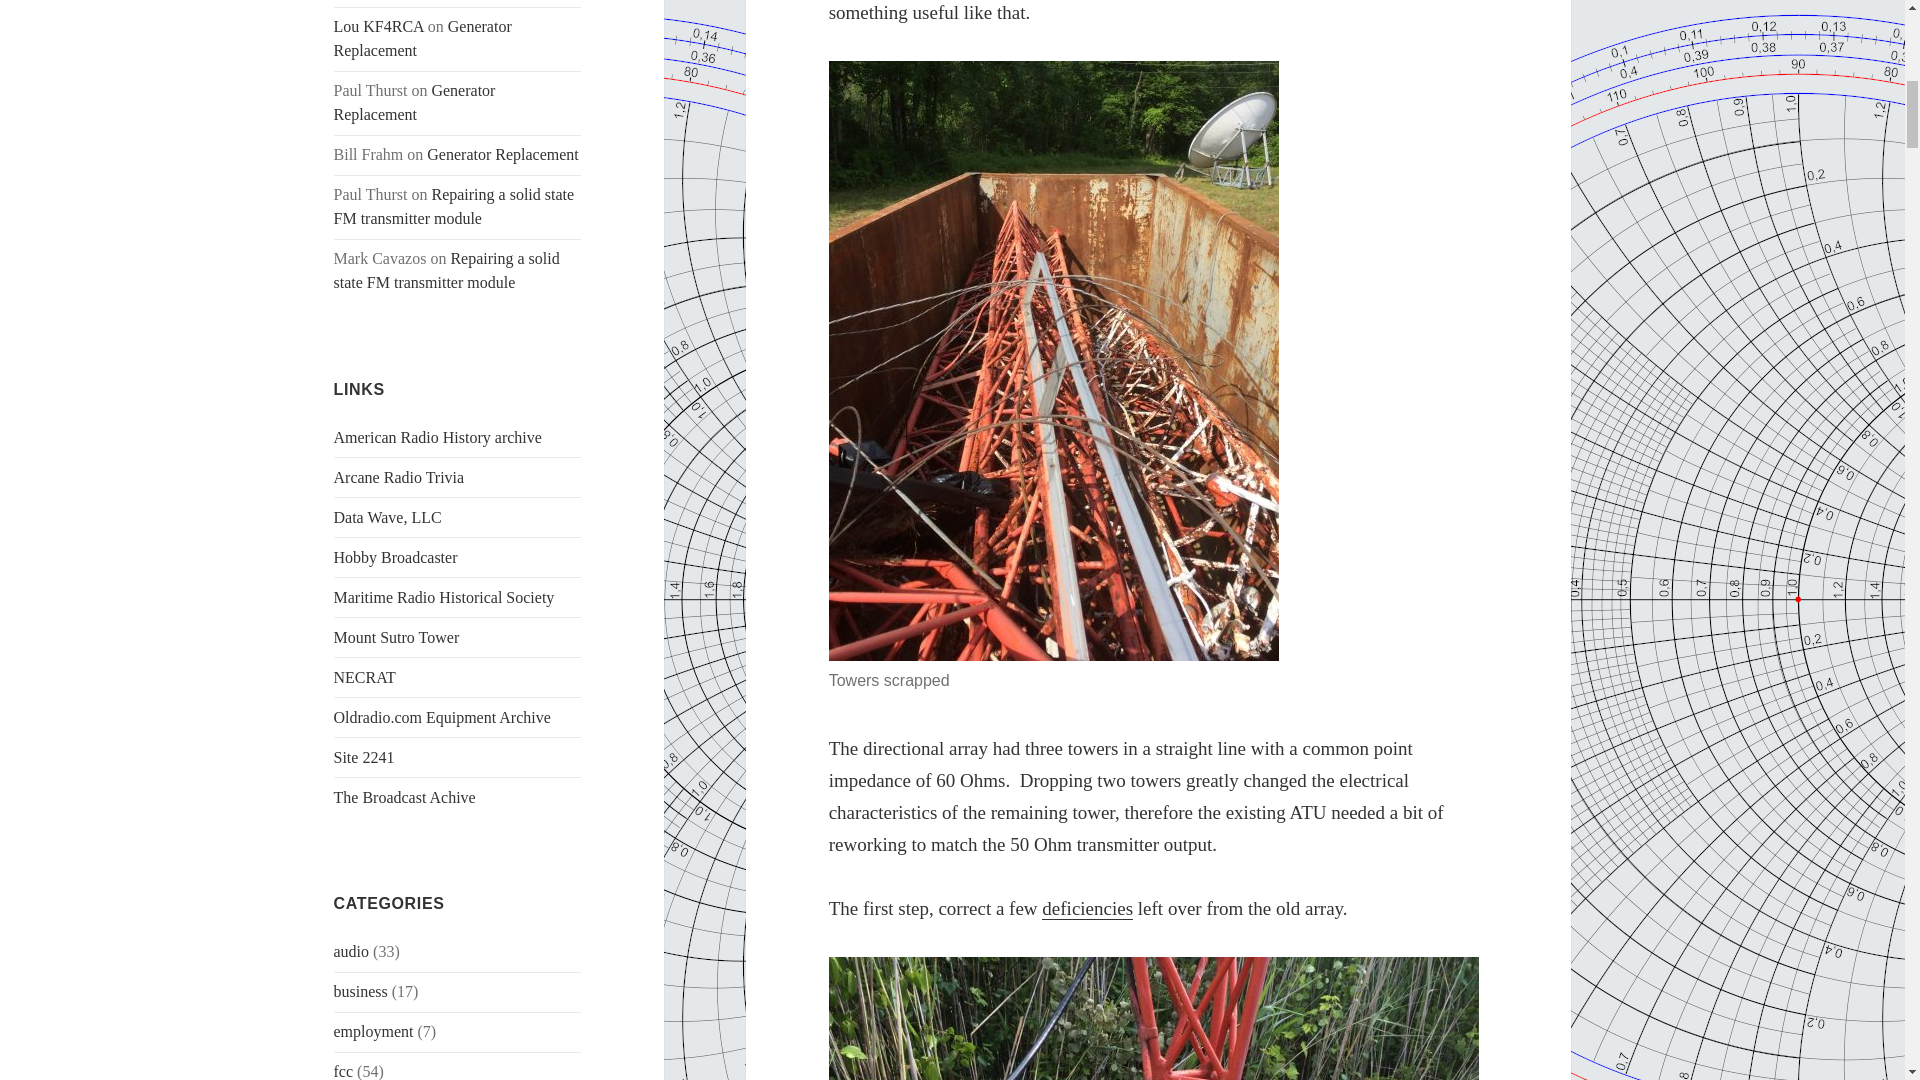 Image resolution: width=1920 pixels, height=1080 pixels. Describe the element at coordinates (364, 757) in the screenshot. I see `Site 2241` at that location.